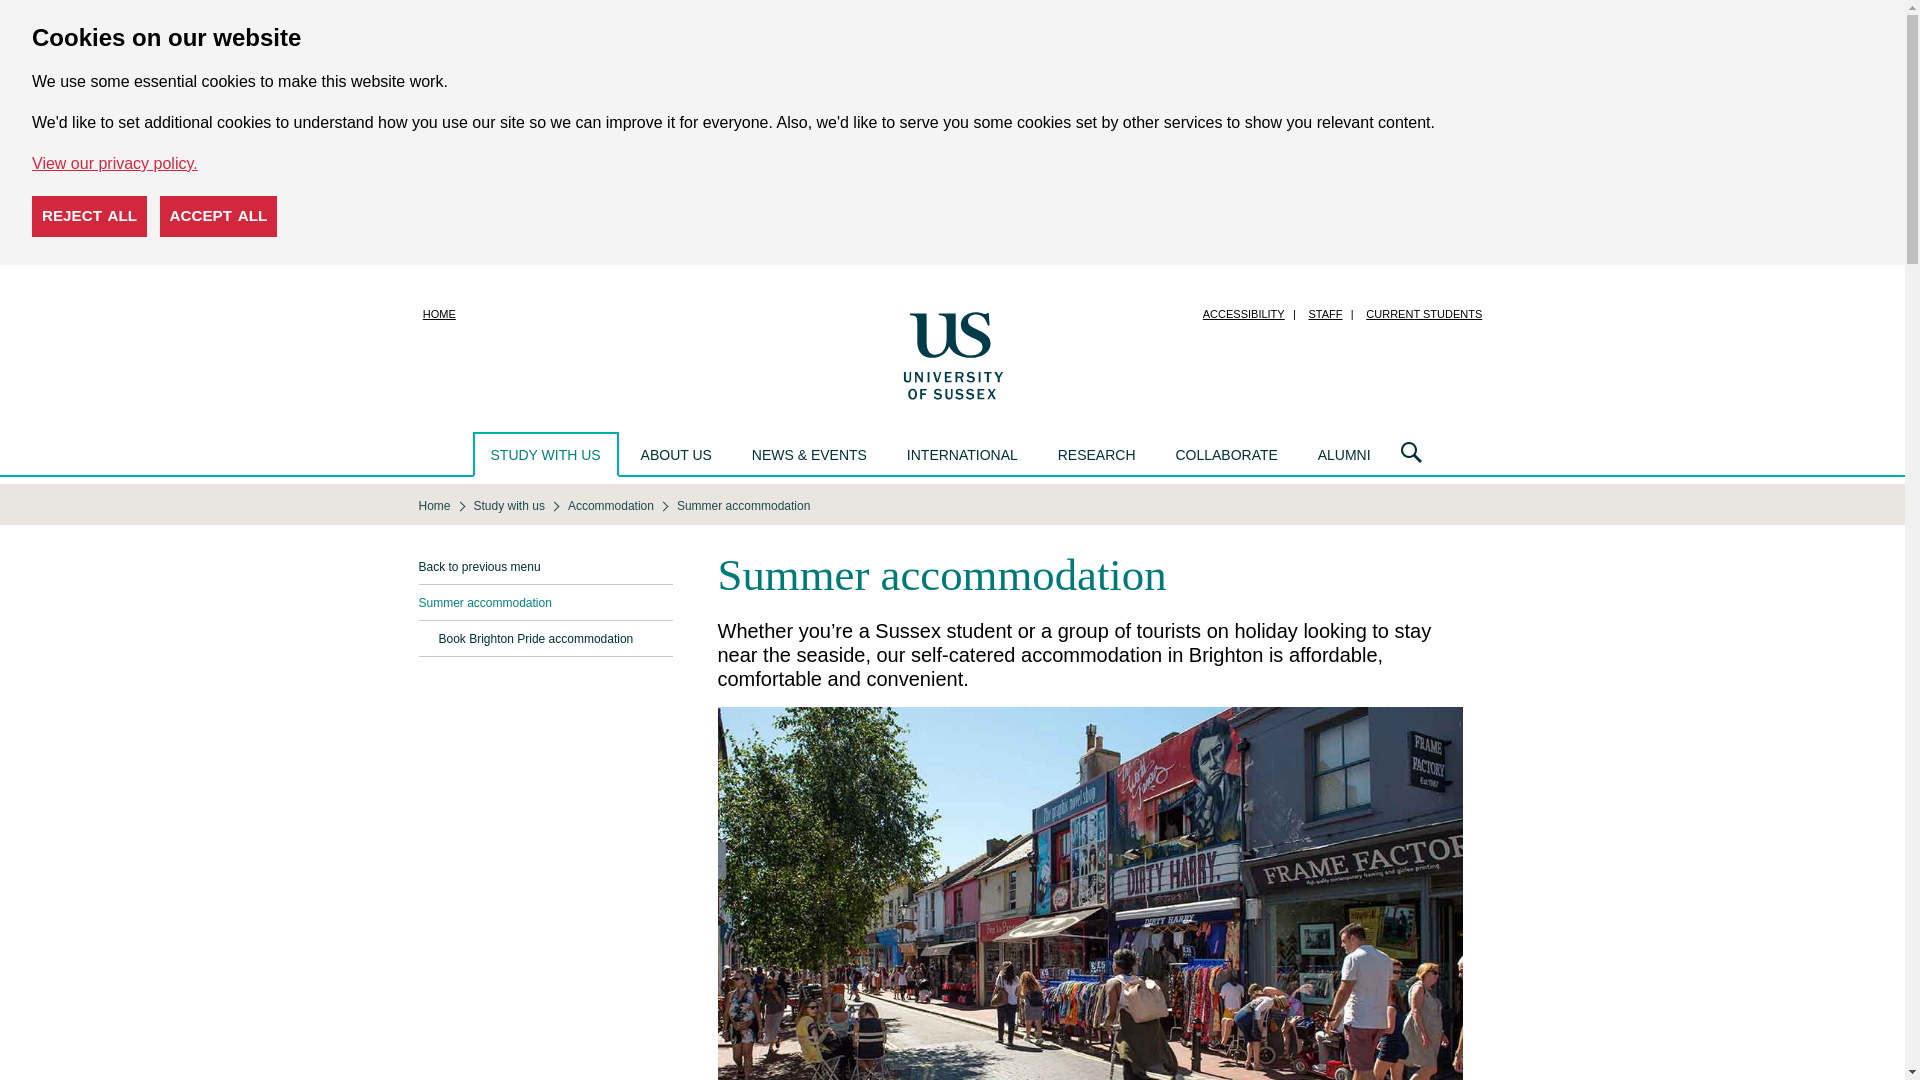  I want to click on ACCESSIBILITY, so click(1243, 314).